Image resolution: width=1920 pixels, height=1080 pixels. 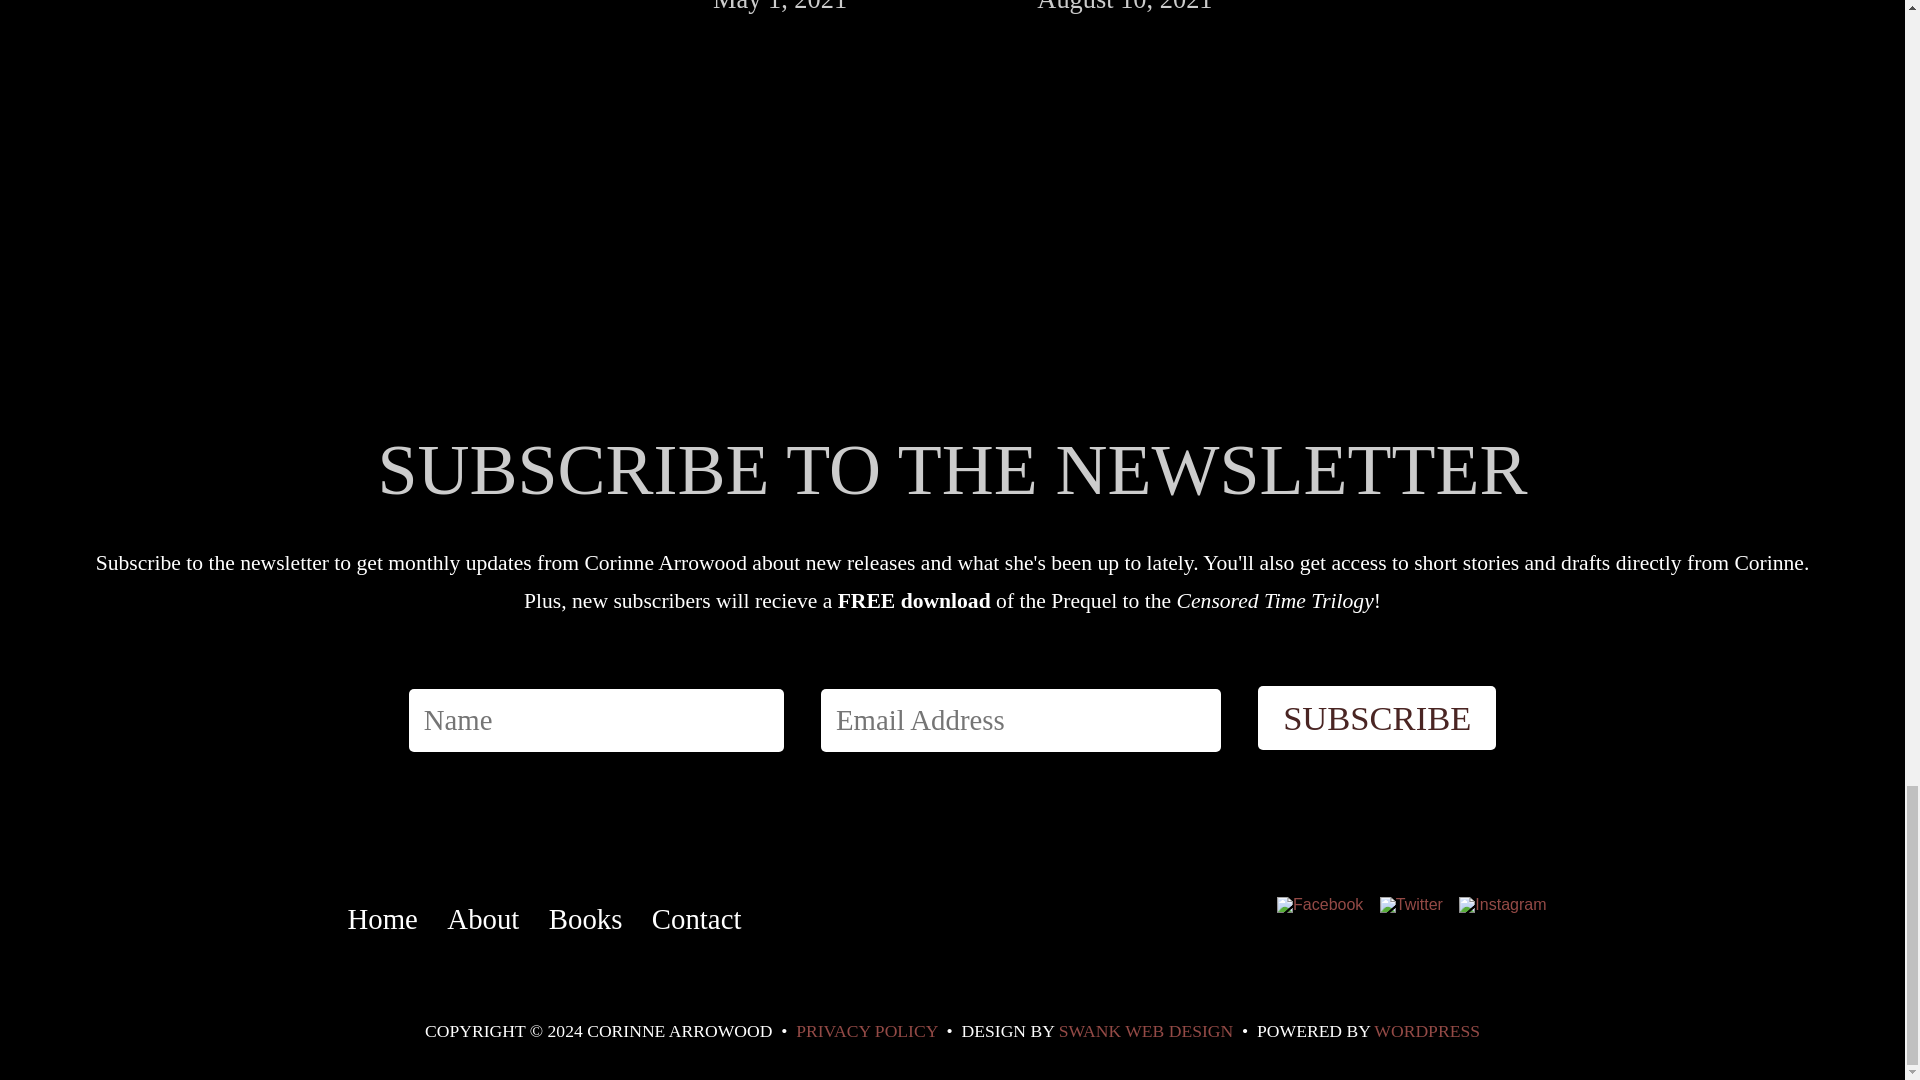 I want to click on PRIVACY POLICY, so click(x=867, y=1030).